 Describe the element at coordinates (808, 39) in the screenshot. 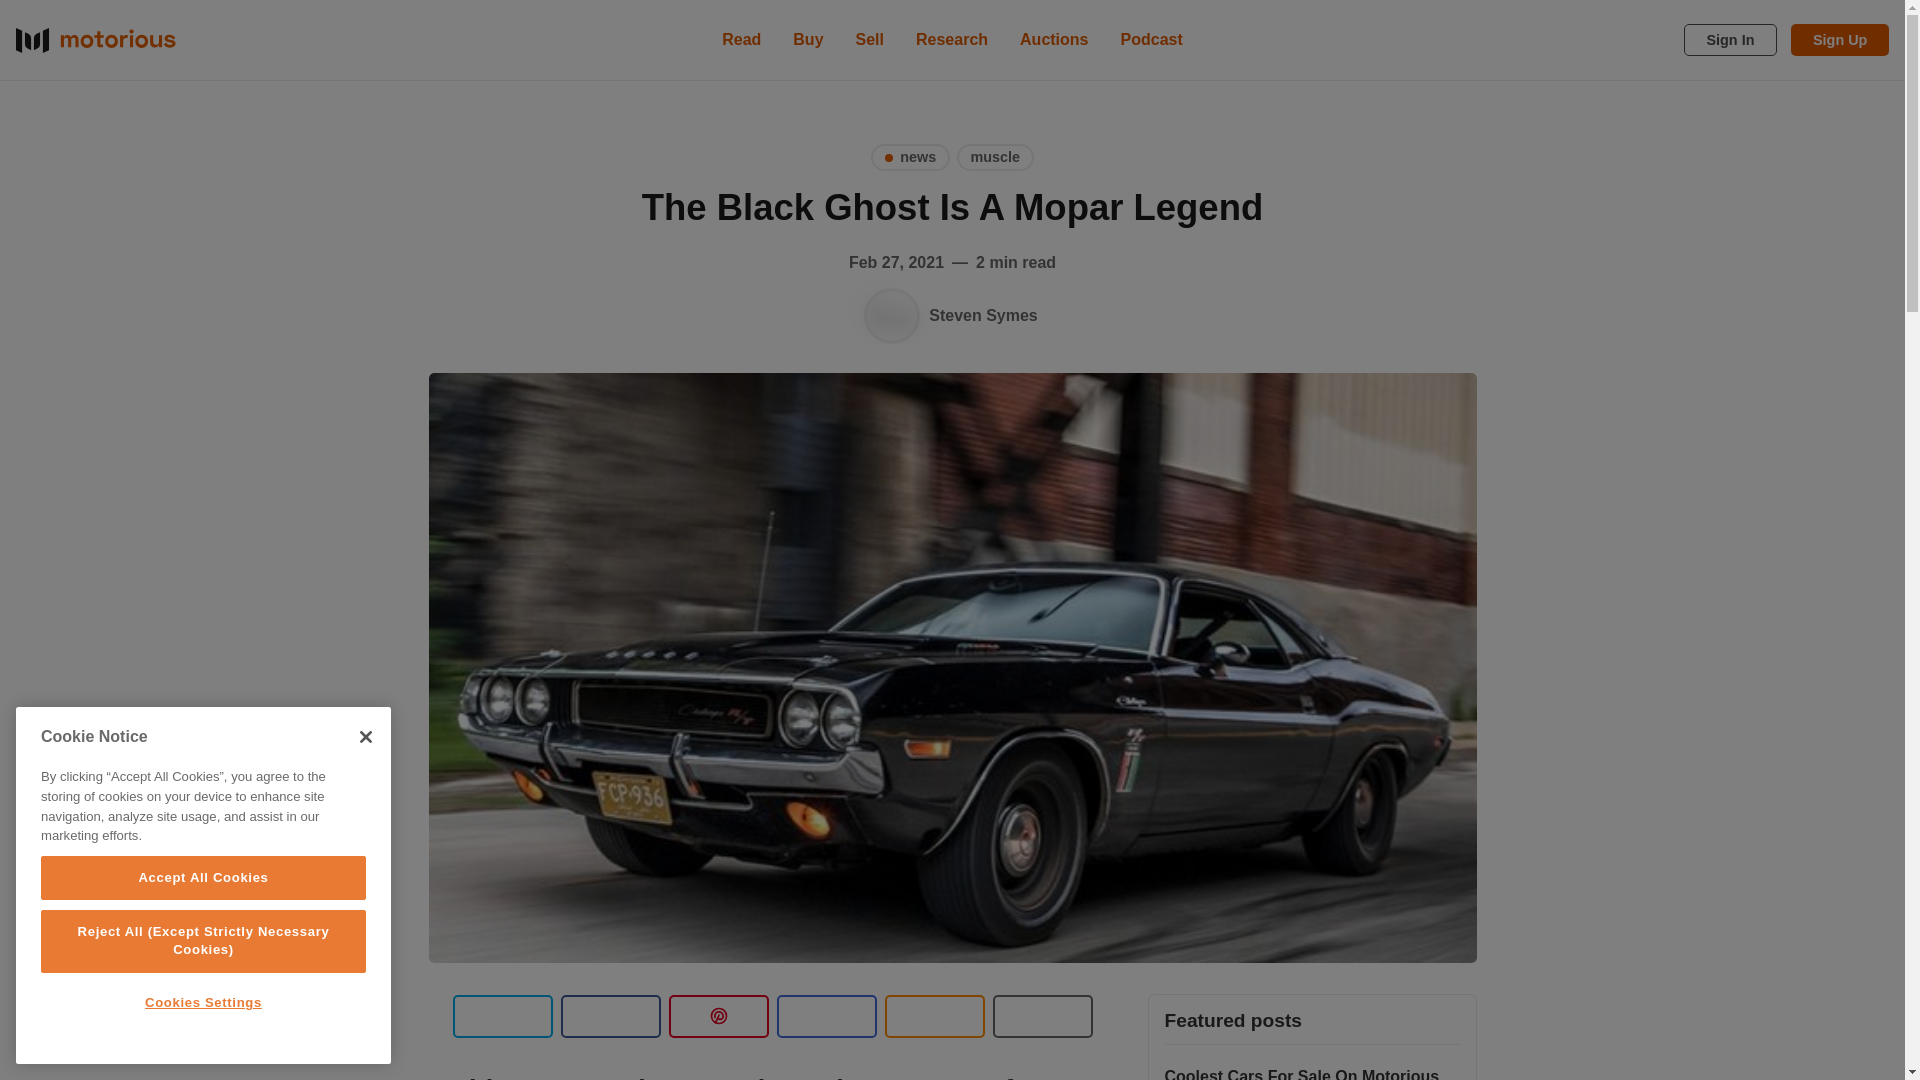

I see `Buy` at that location.